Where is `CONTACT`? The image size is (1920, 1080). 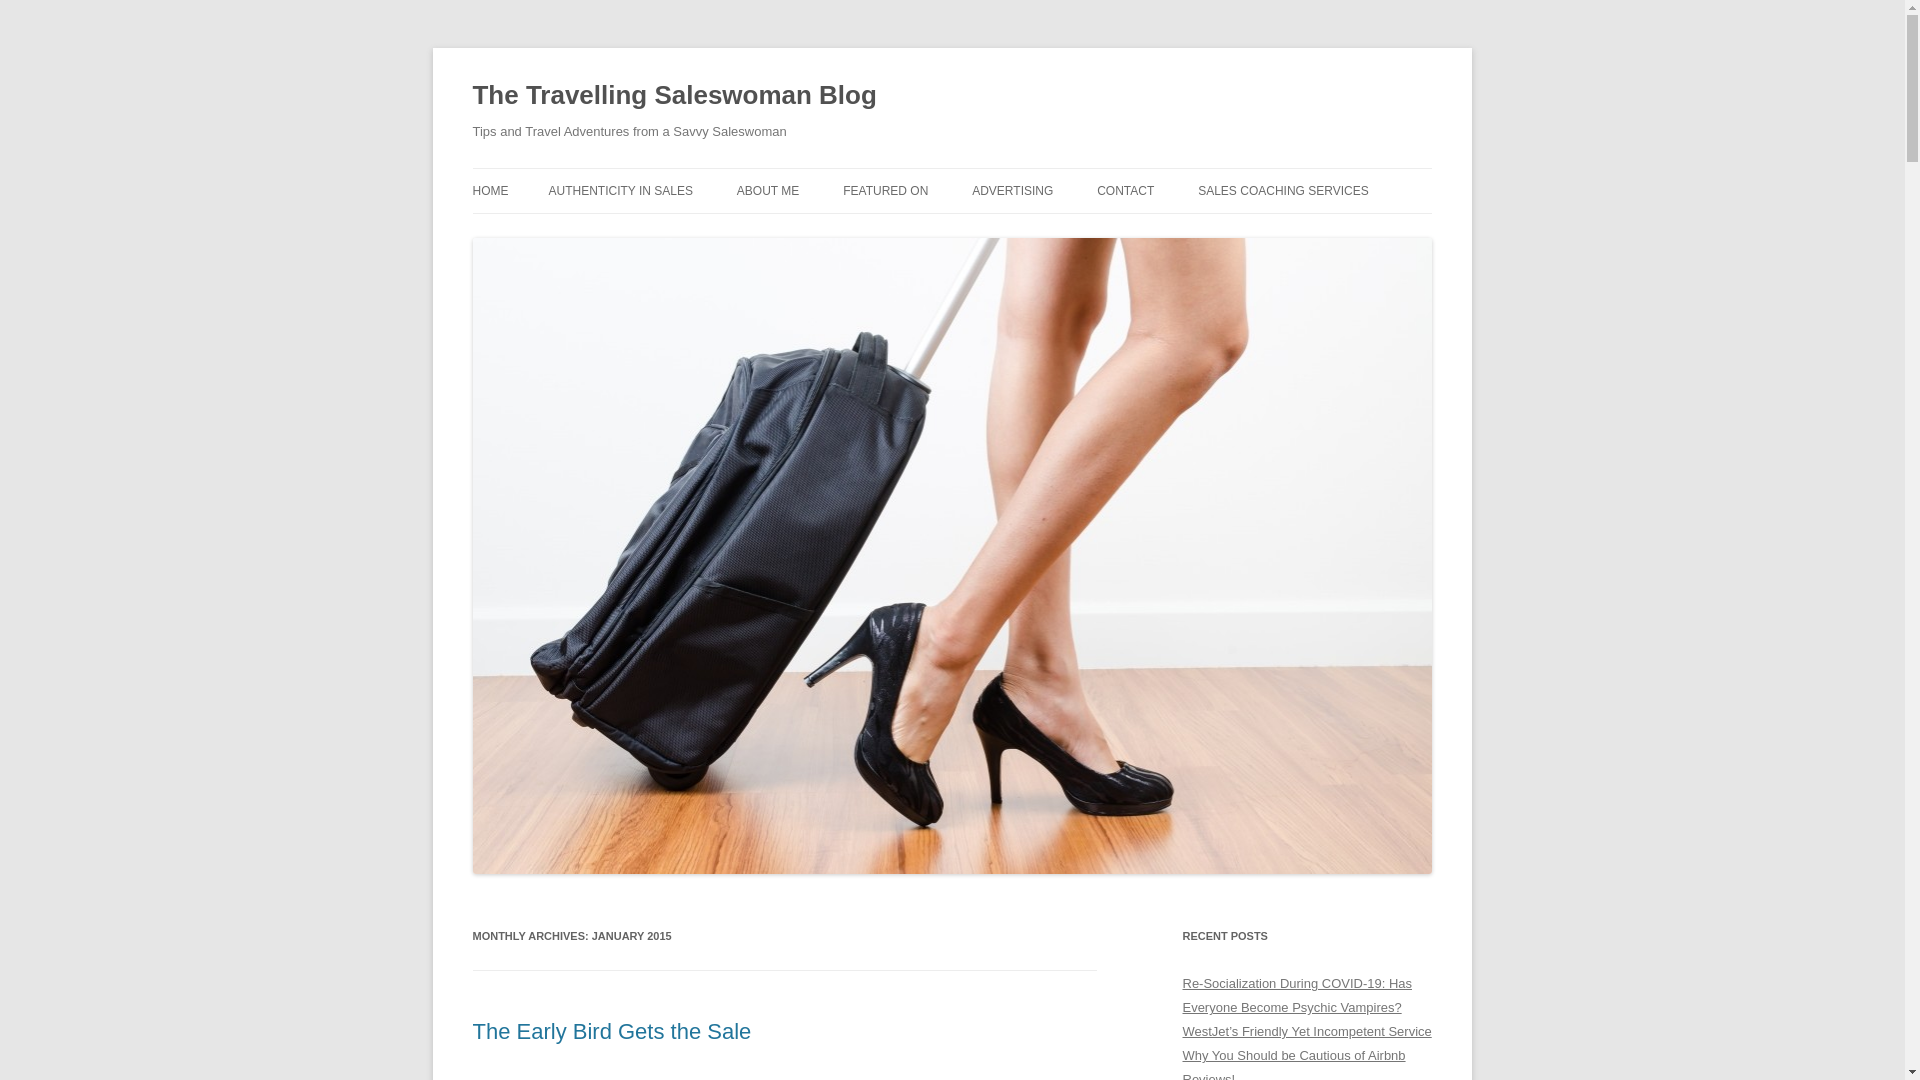
CONTACT is located at coordinates (1124, 190).